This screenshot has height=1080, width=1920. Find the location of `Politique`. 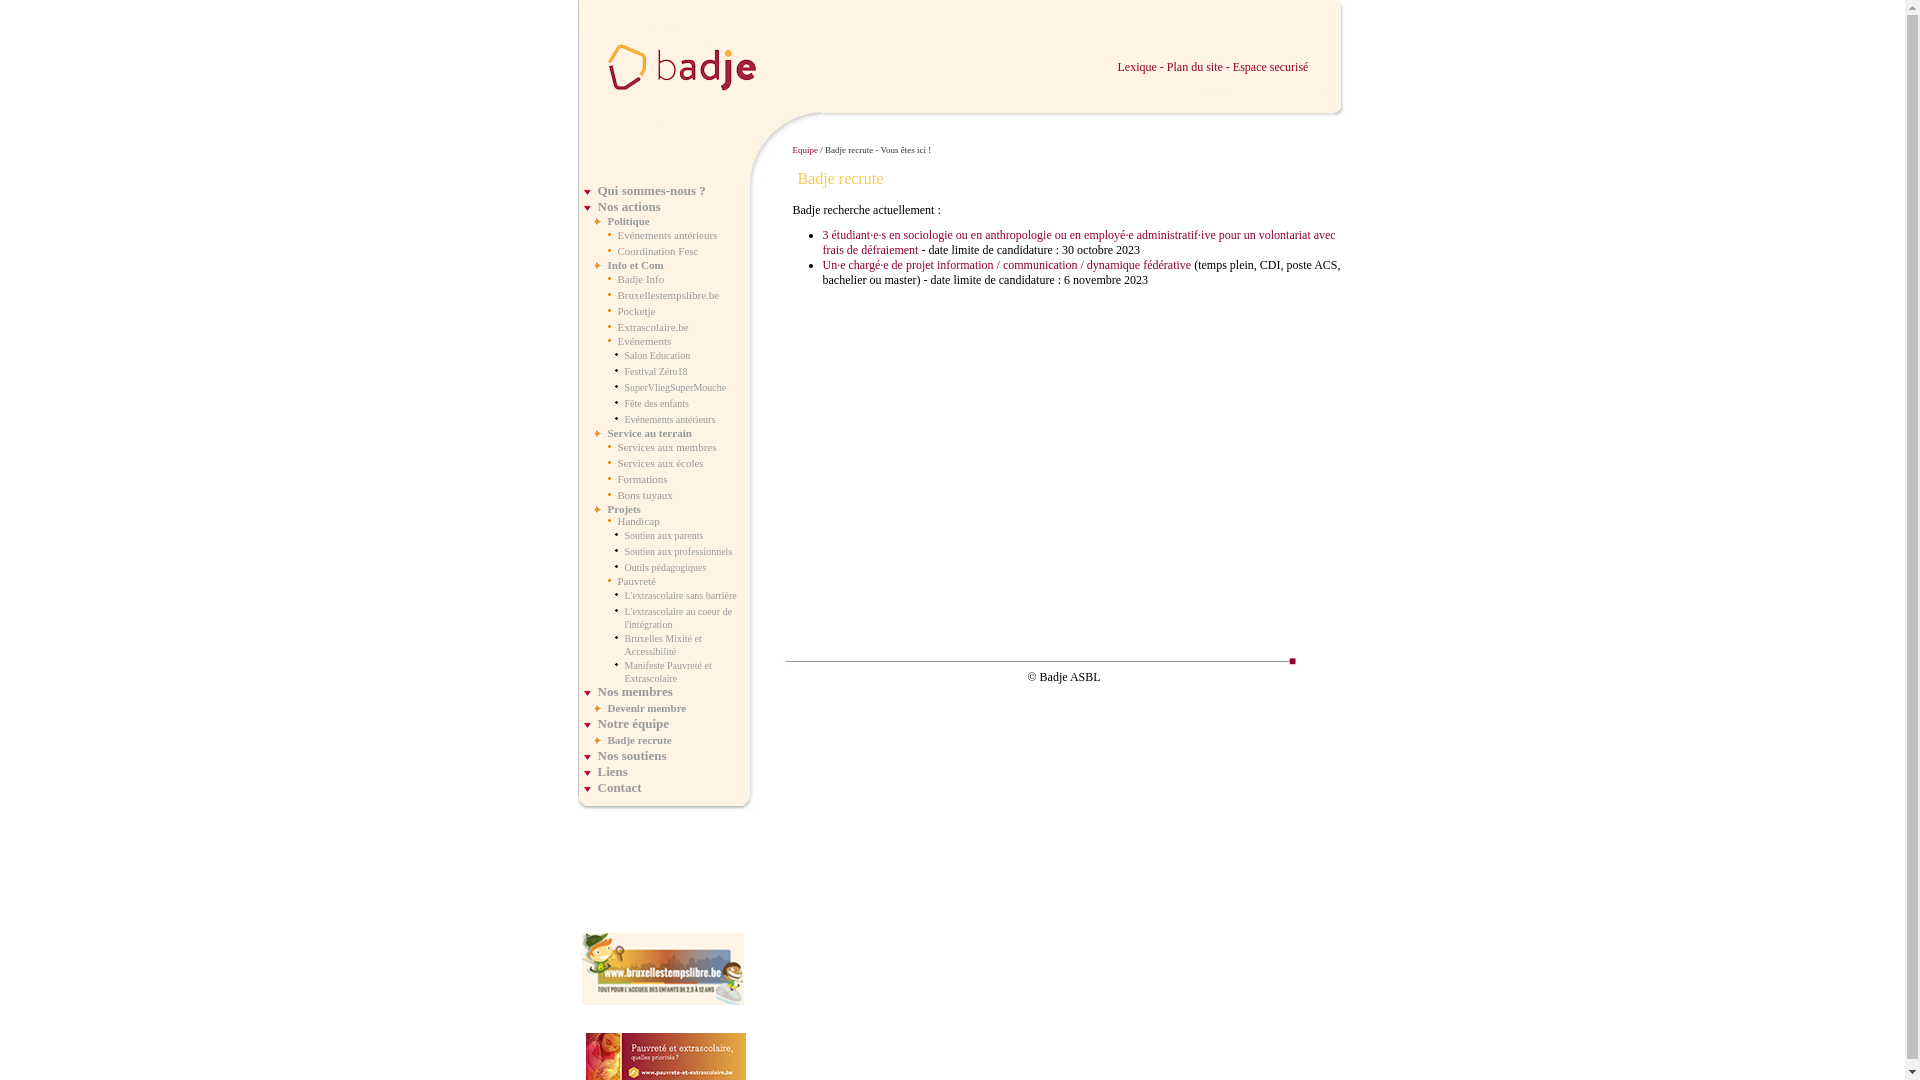

Politique is located at coordinates (629, 221).